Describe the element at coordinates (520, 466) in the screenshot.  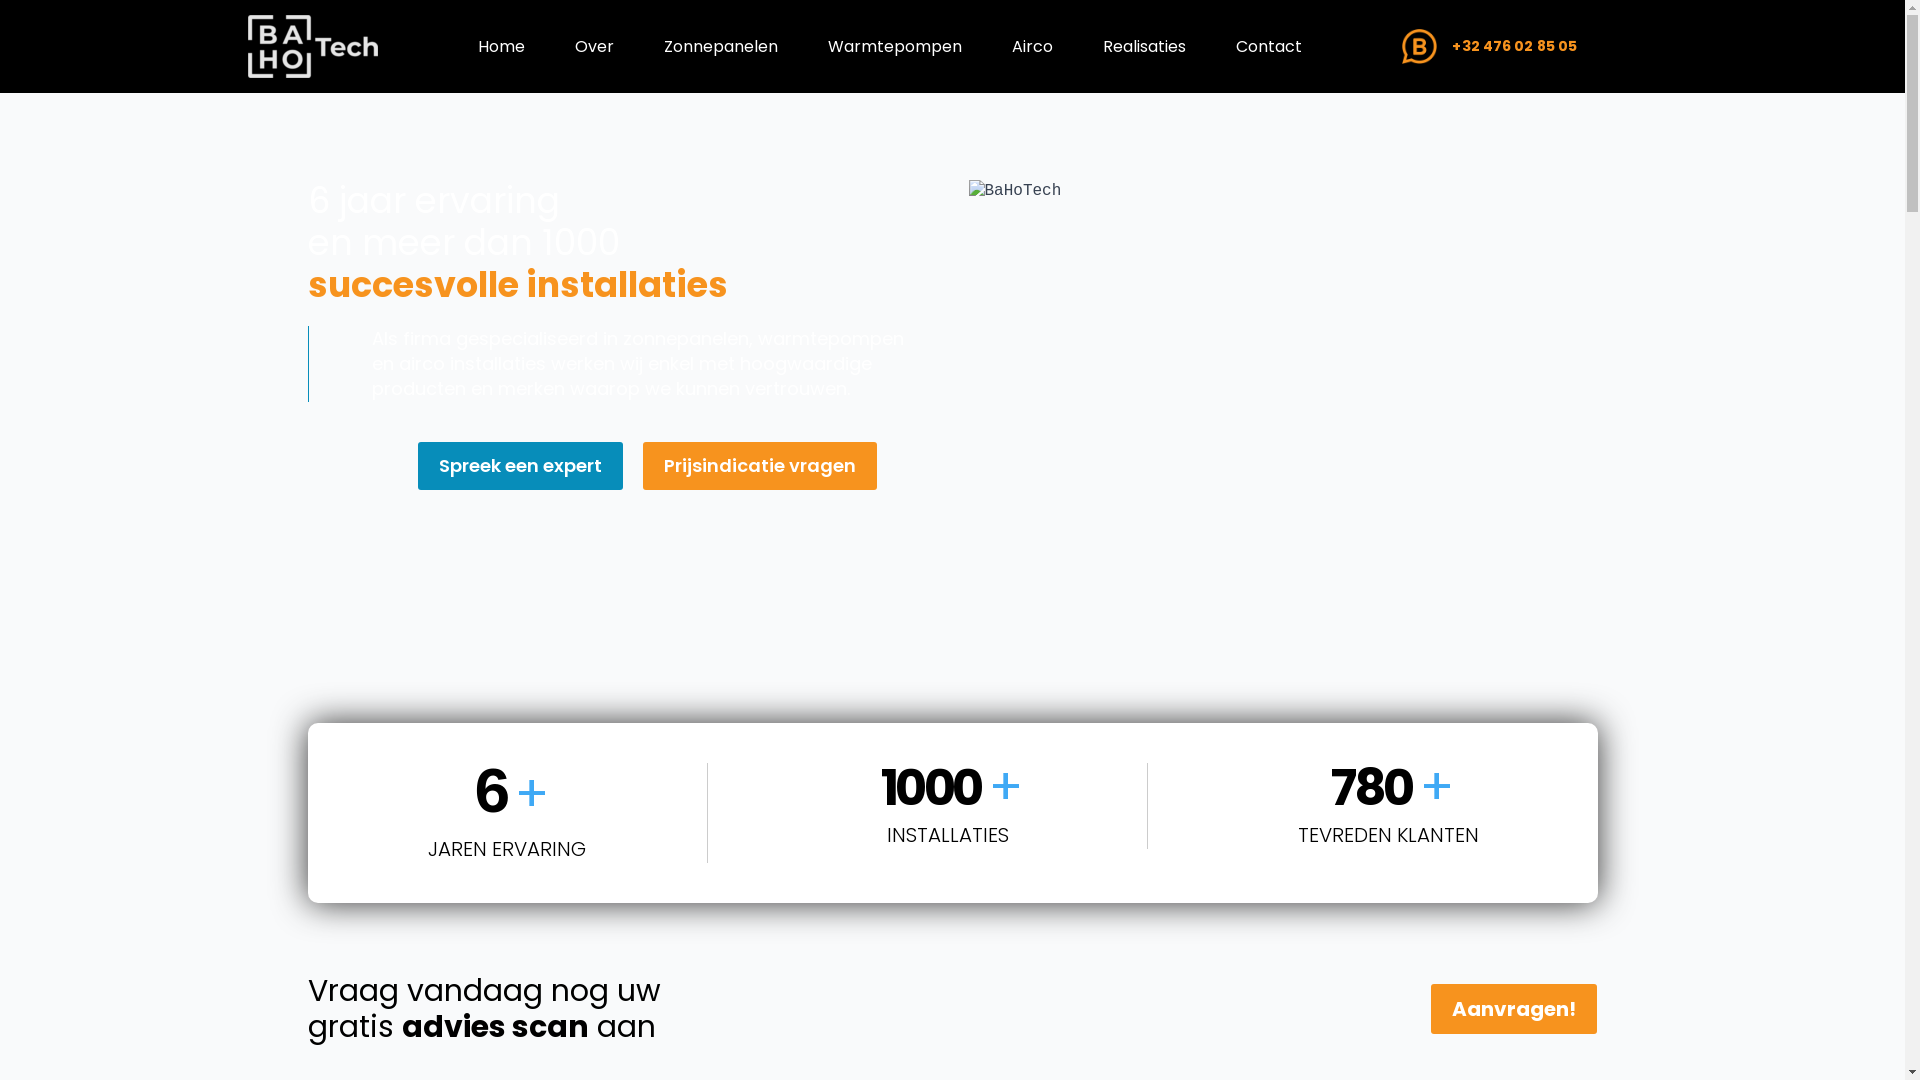
I see `Spreek een expert` at that location.